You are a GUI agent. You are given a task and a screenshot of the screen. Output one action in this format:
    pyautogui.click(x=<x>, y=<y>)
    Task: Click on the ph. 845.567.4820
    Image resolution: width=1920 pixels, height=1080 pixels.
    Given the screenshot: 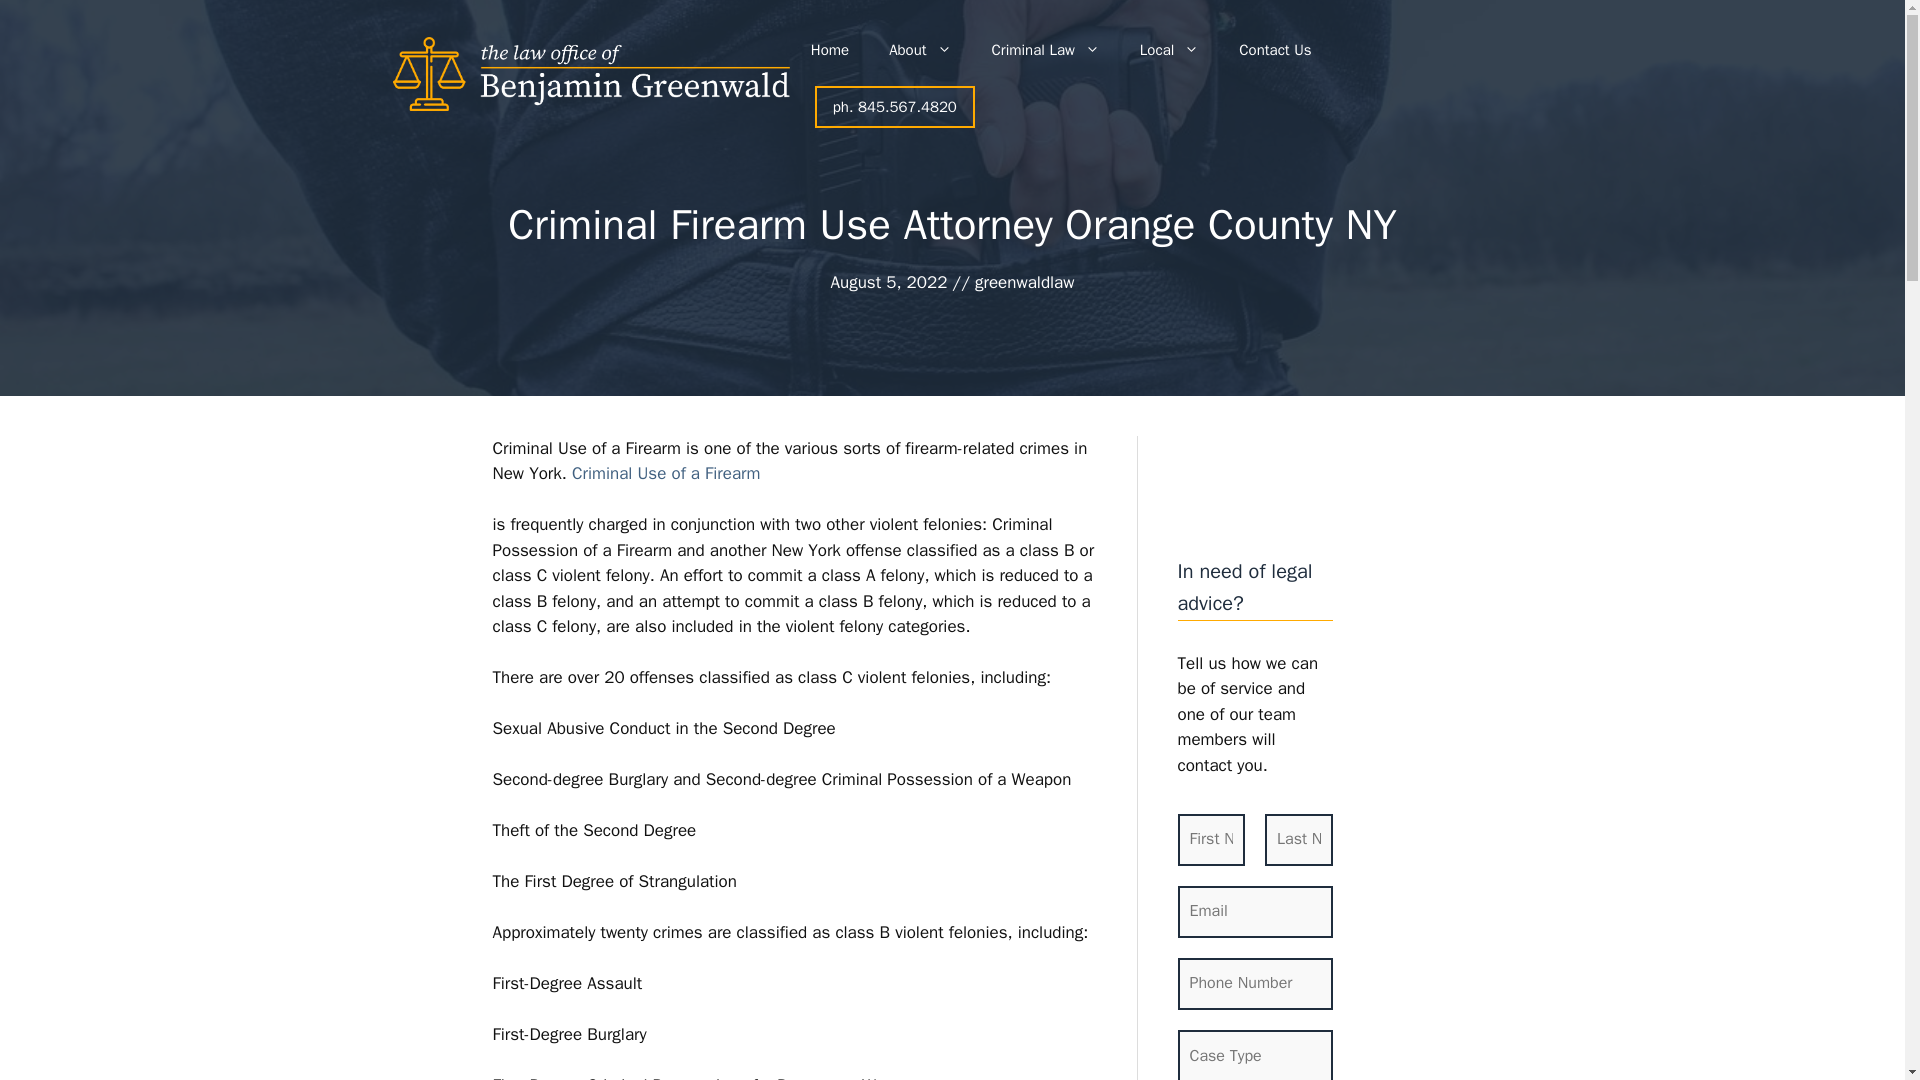 What is the action you would take?
    pyautogui.click(x=894, y=107)
    